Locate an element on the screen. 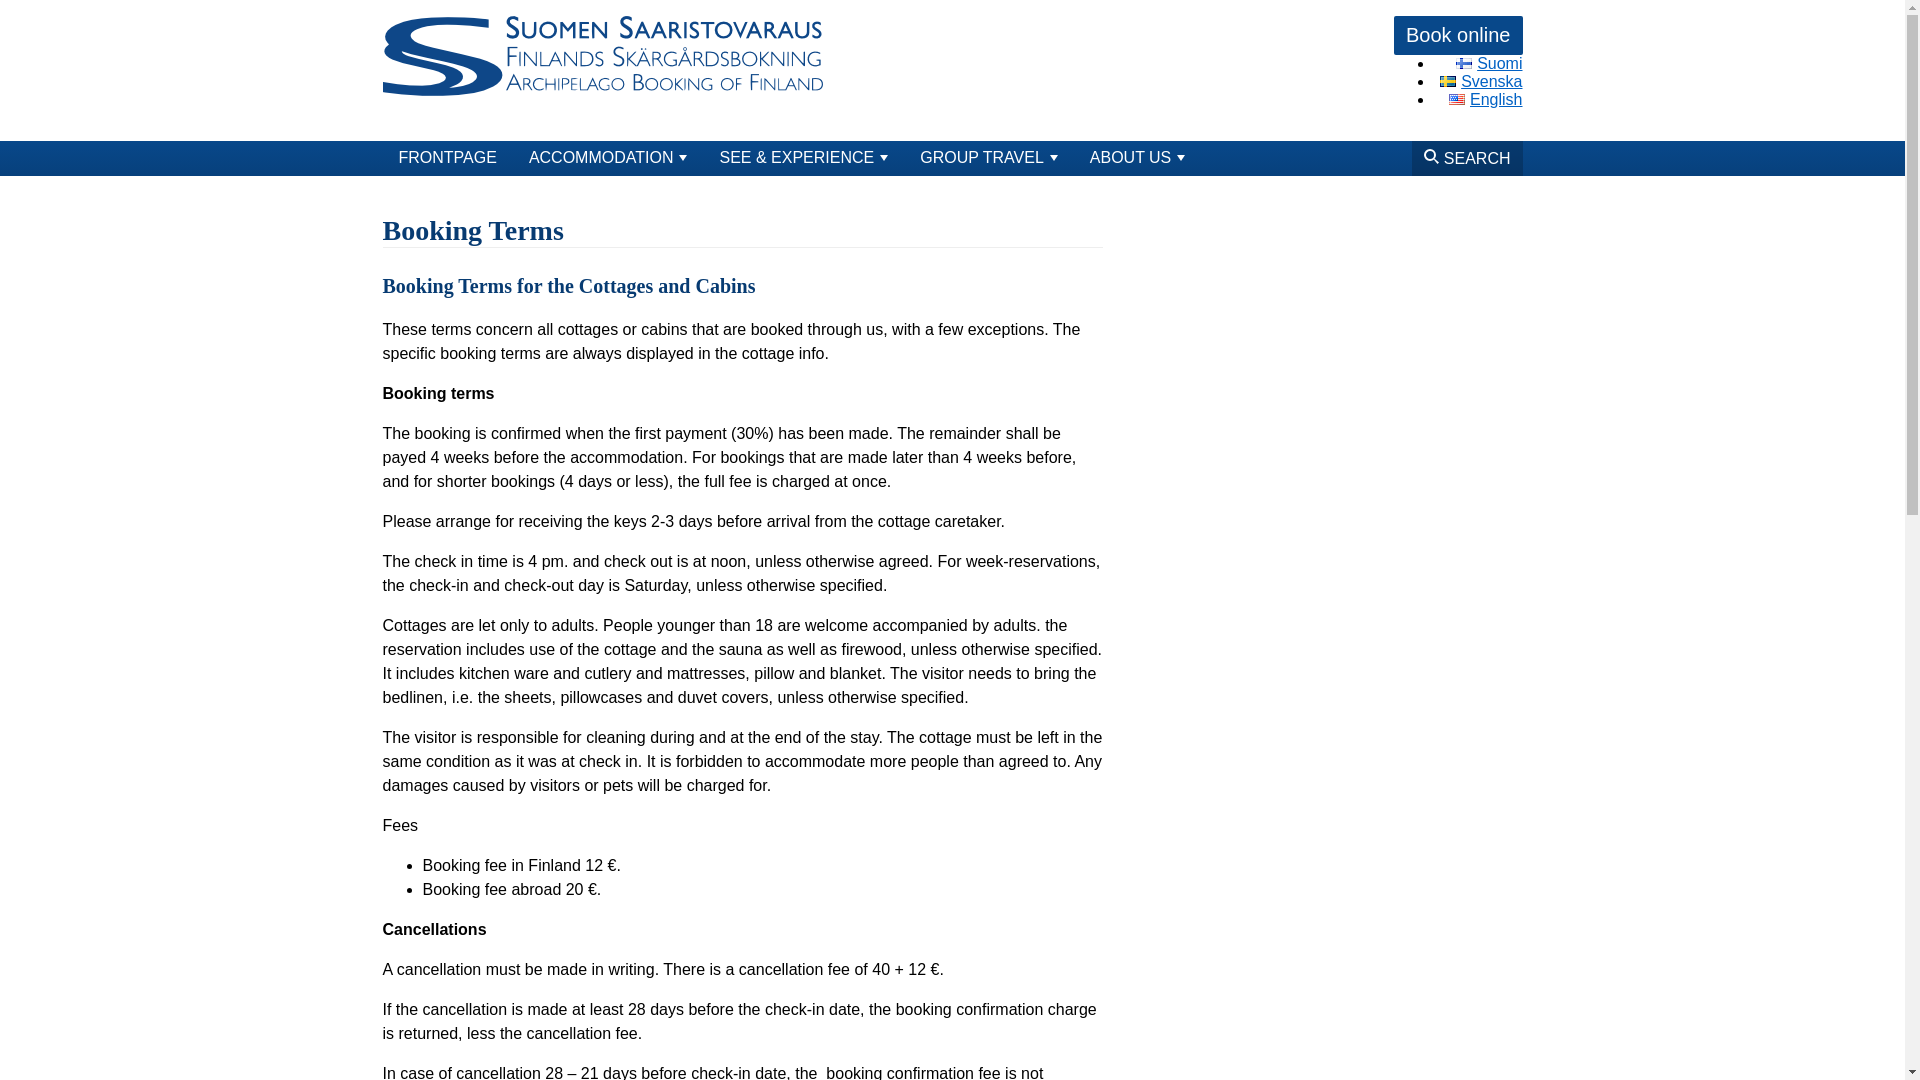  Suomi is located at coordinates (1488, 64).